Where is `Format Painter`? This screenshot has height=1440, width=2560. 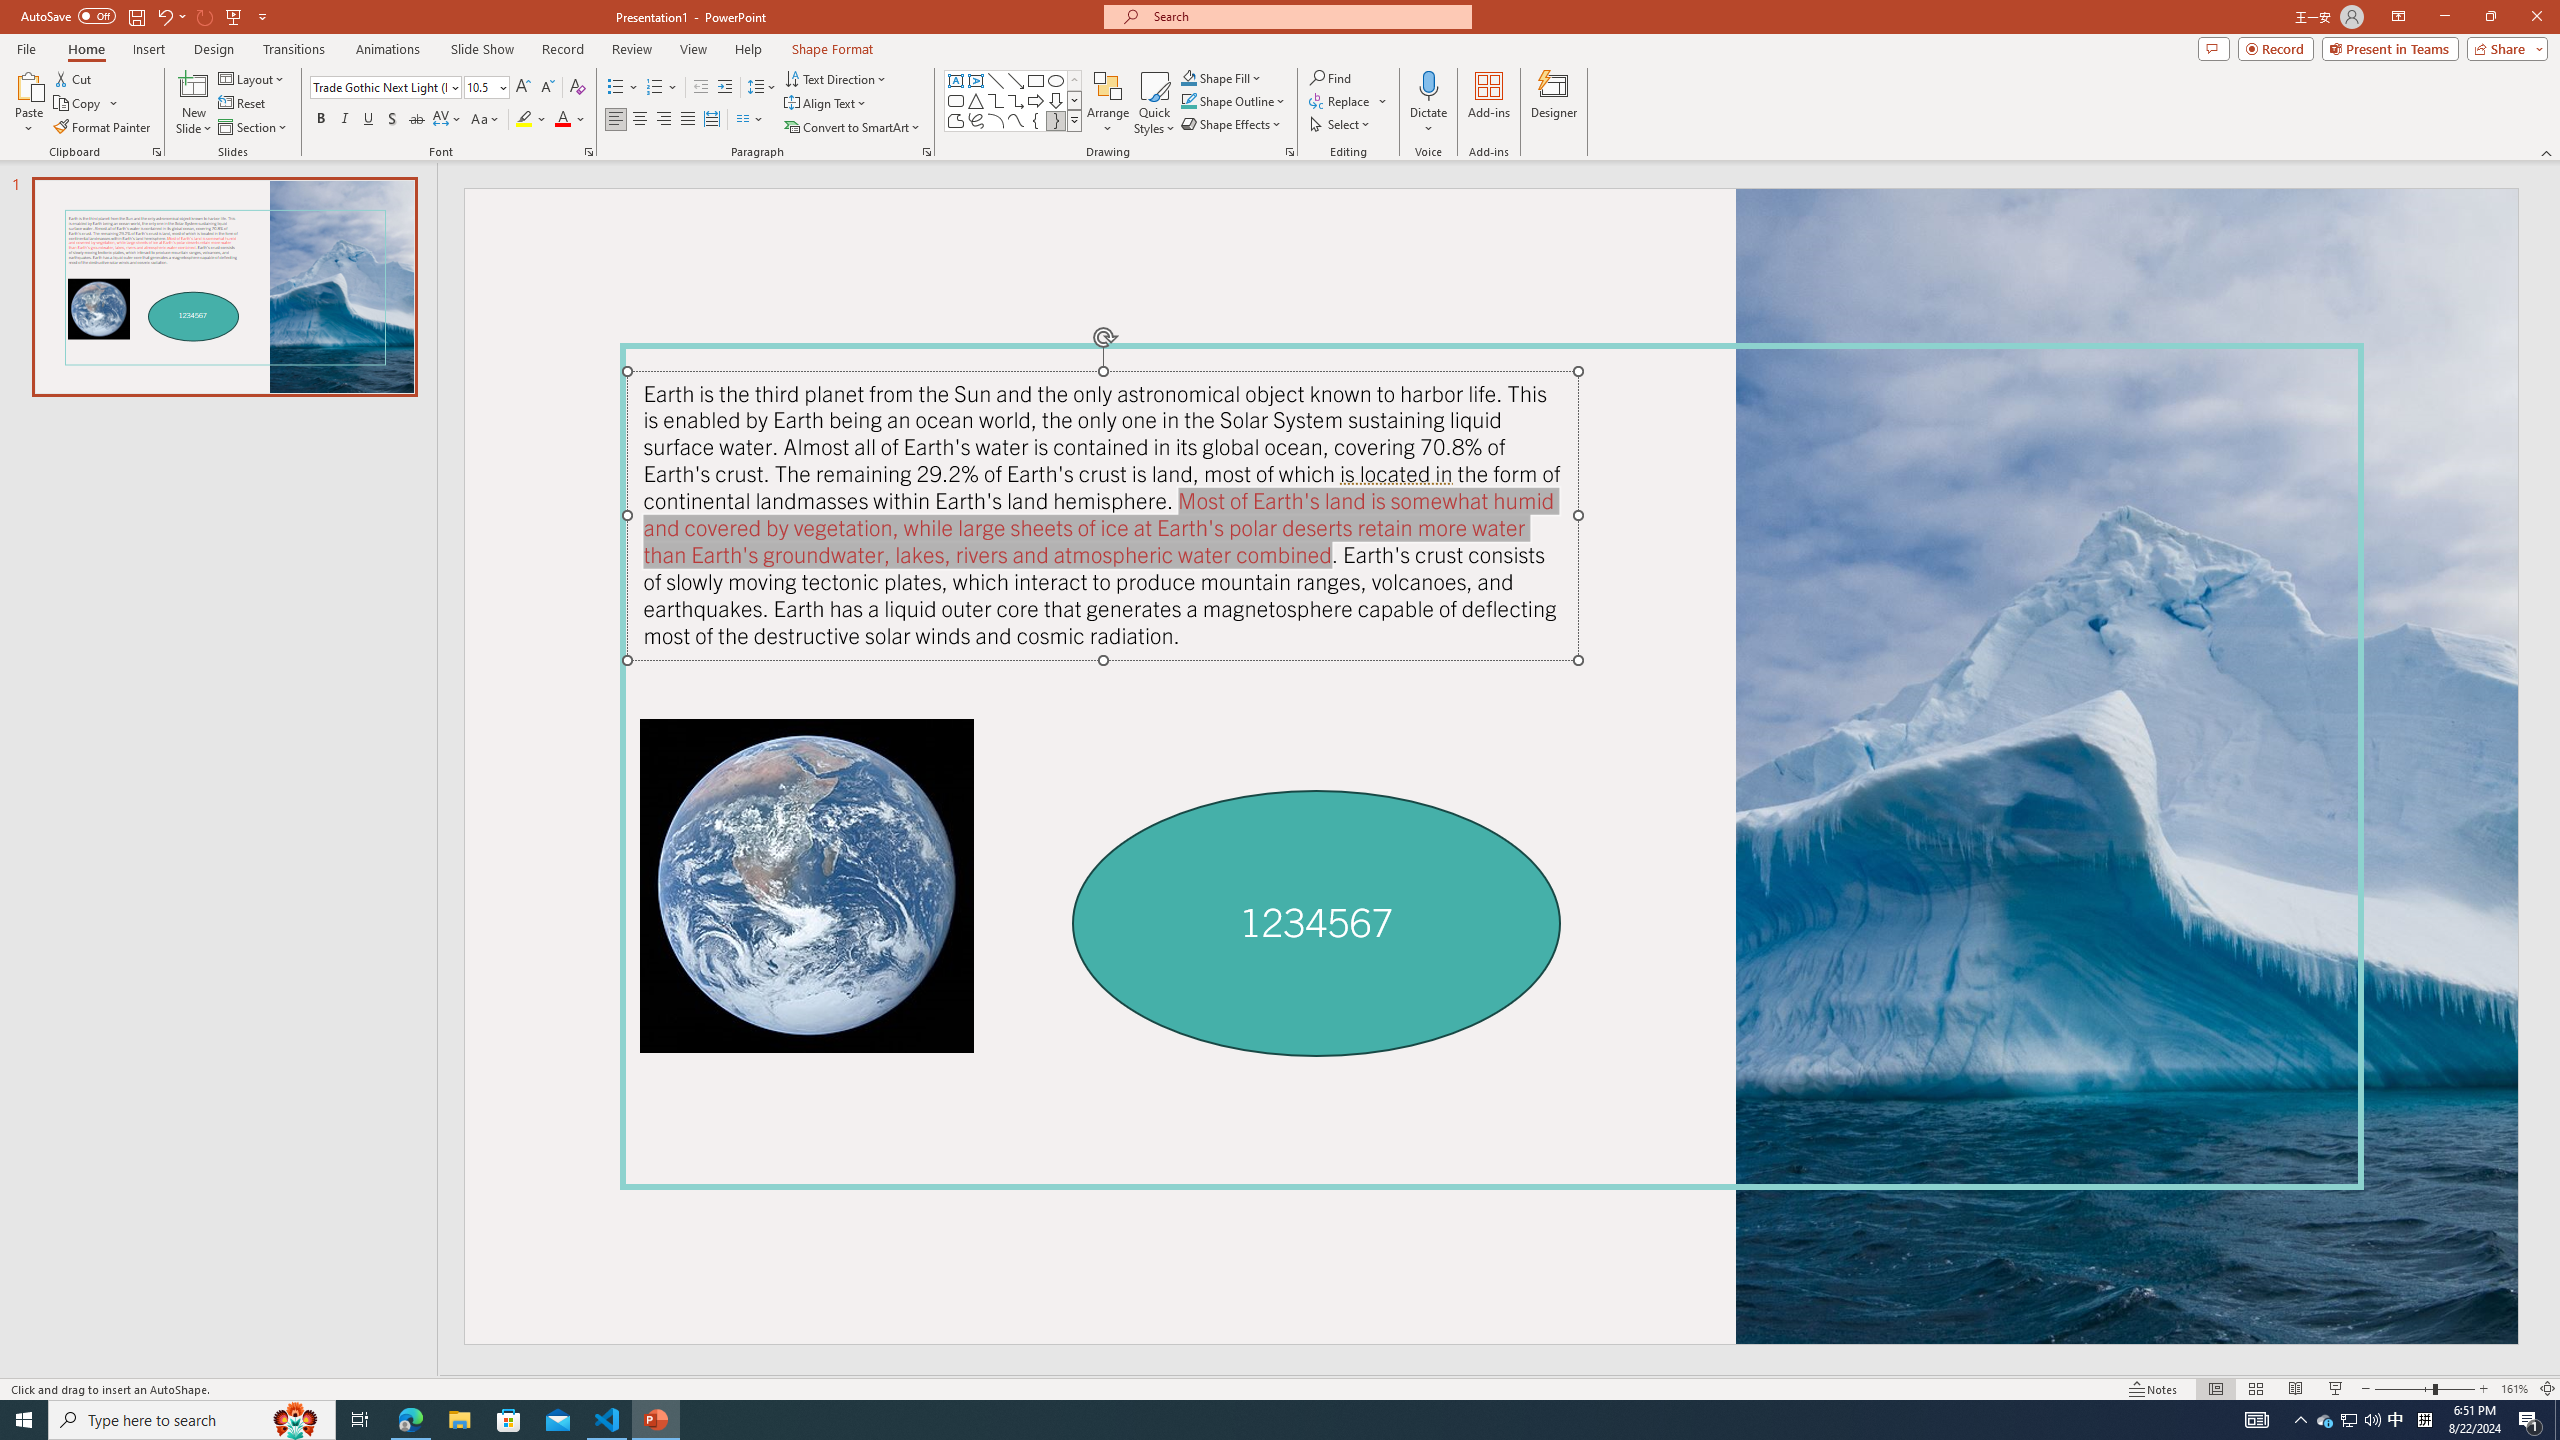 Format Painter is located at coordinates (104, 128).